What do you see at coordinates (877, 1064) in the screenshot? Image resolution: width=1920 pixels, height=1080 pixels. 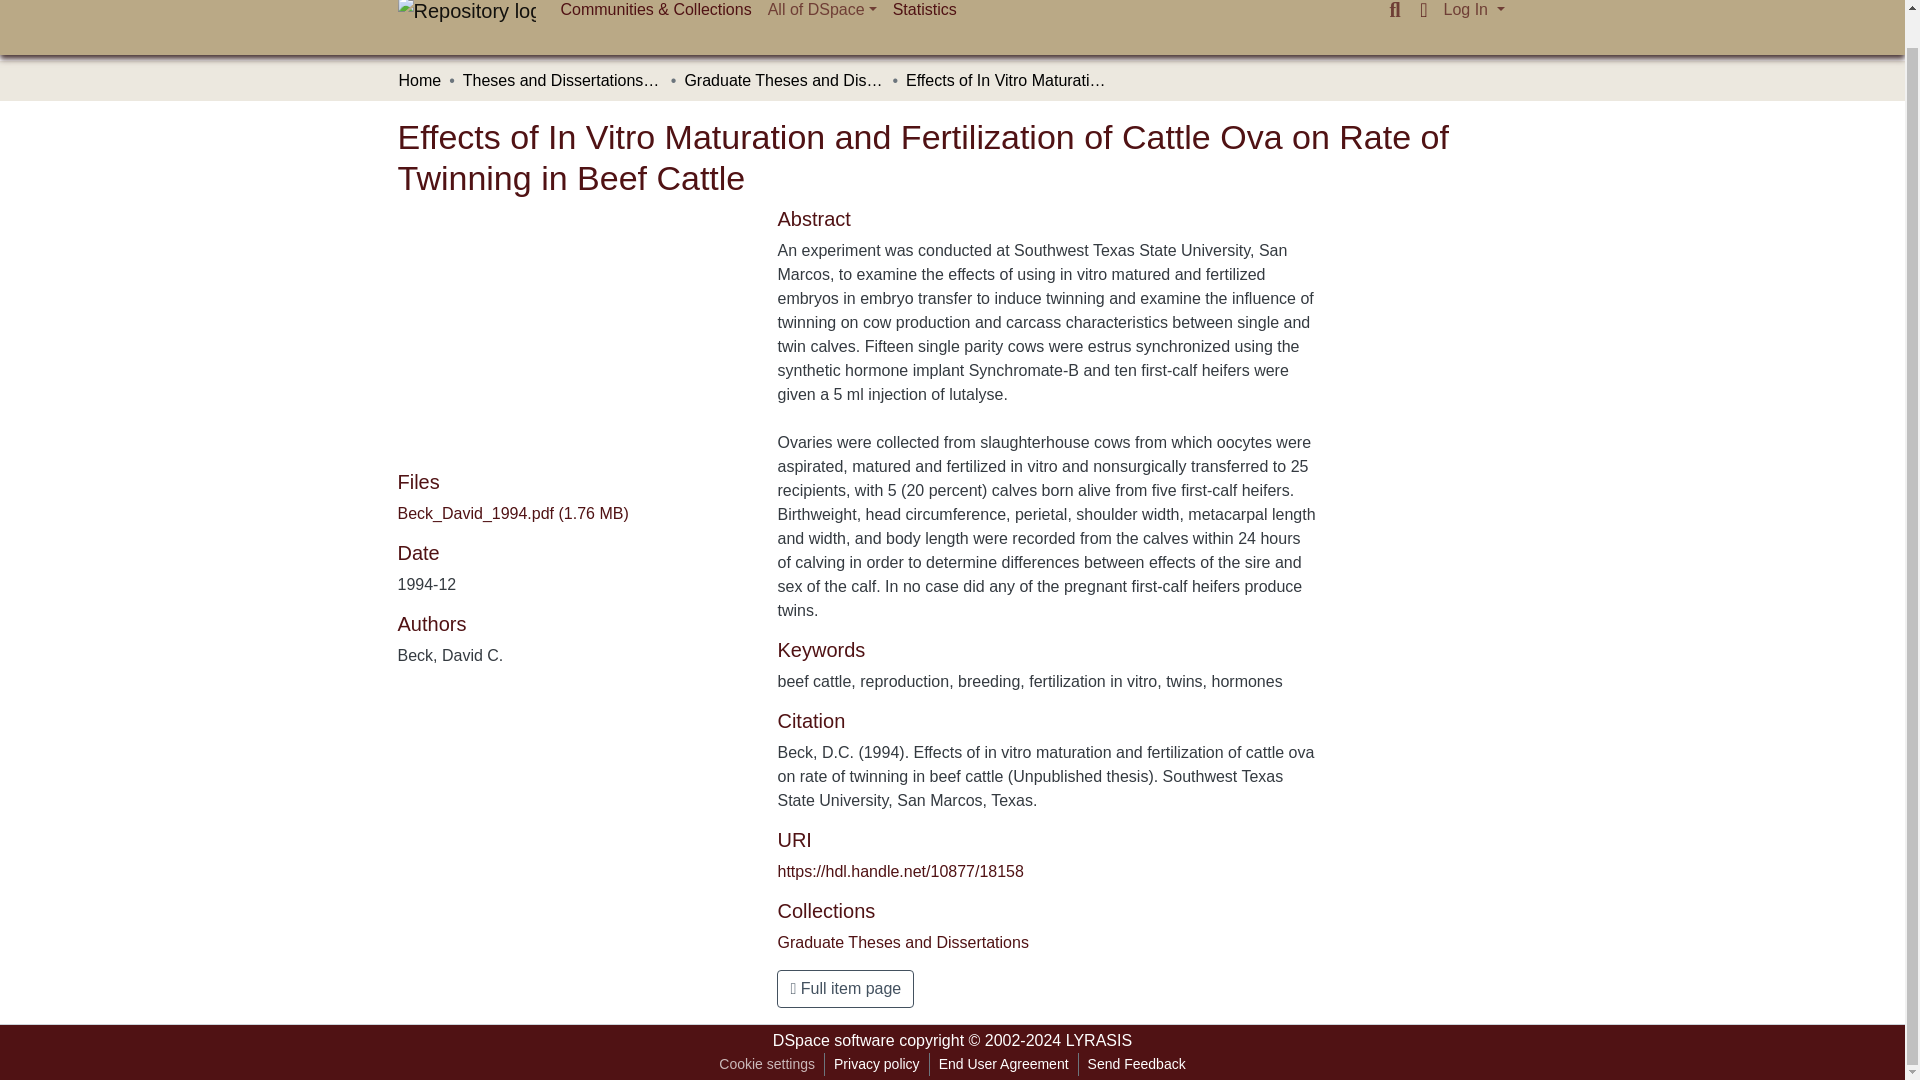 I see `Privacy policy` at bounding box center [877, 1064].